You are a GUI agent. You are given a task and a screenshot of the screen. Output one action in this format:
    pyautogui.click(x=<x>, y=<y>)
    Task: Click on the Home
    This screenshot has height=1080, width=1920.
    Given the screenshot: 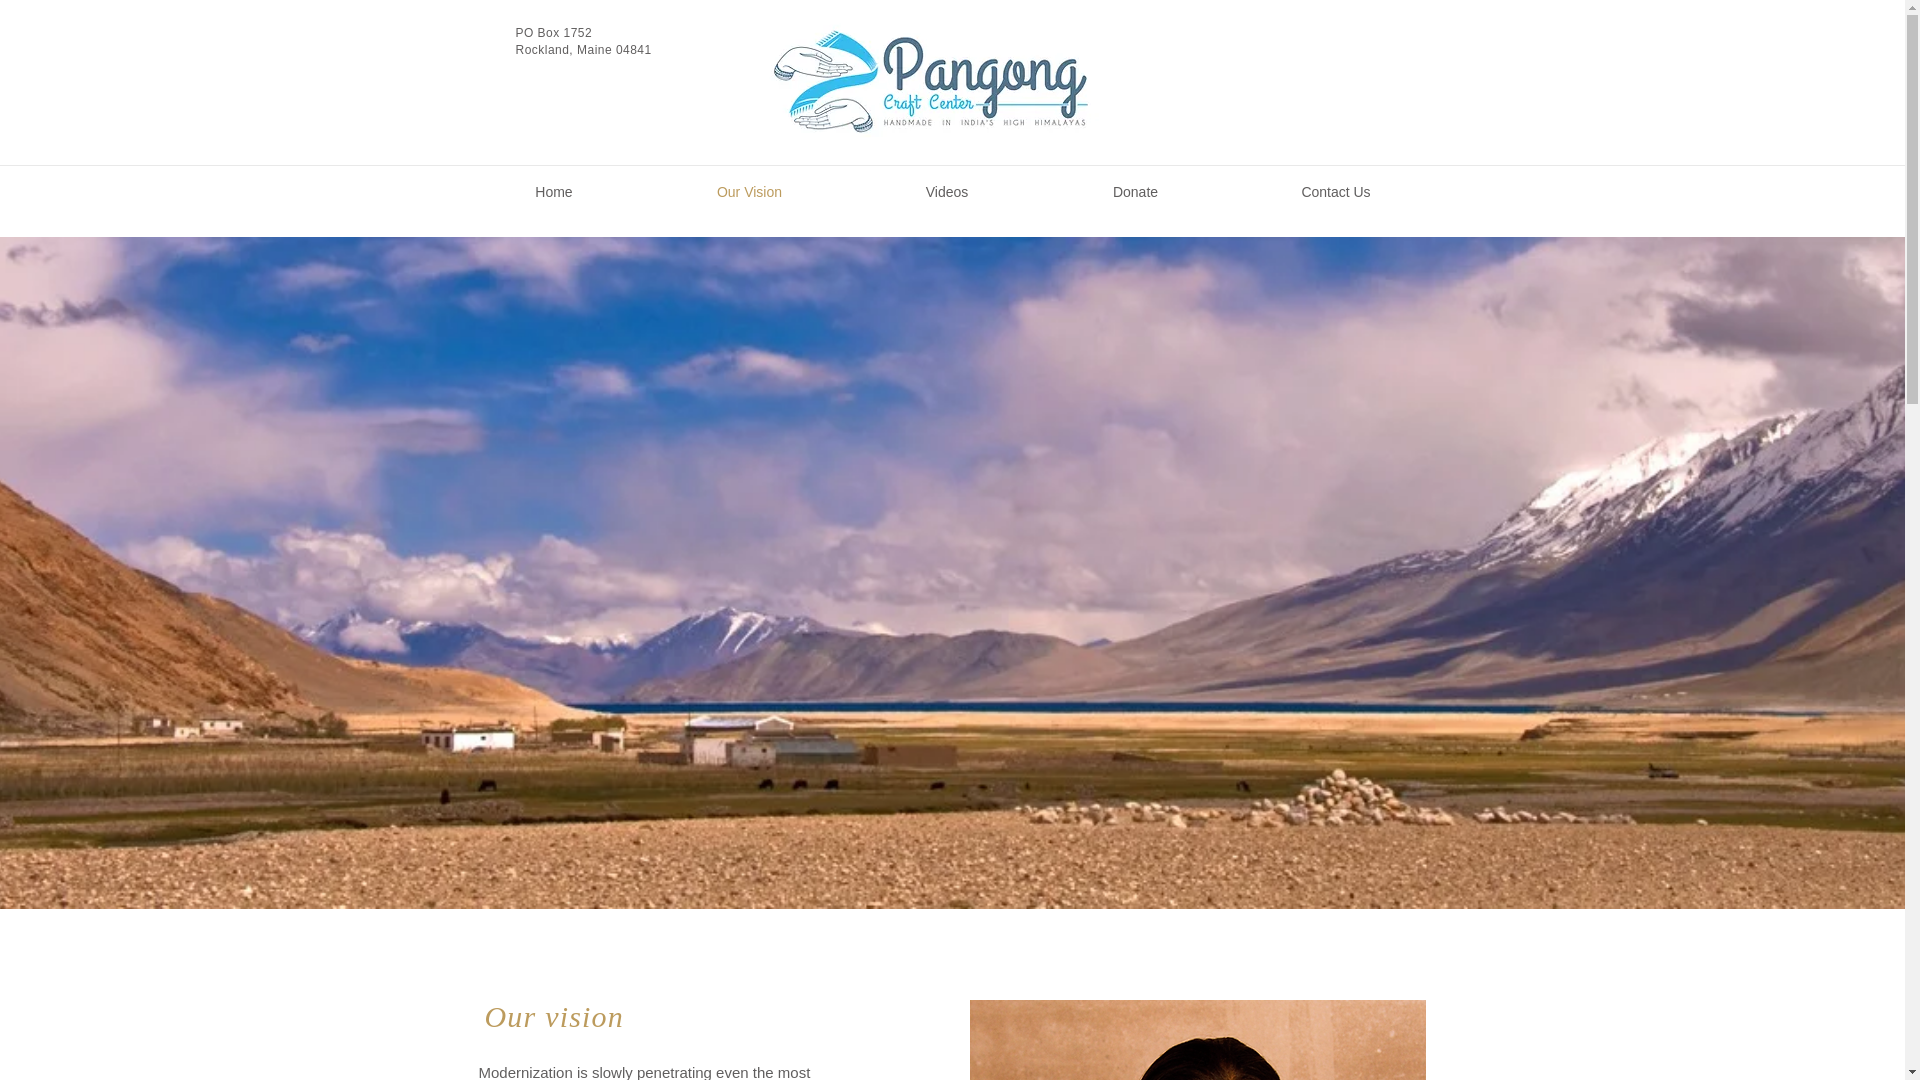 What is the action you would take?
    pyautogui.click(x=554, y=191)
    